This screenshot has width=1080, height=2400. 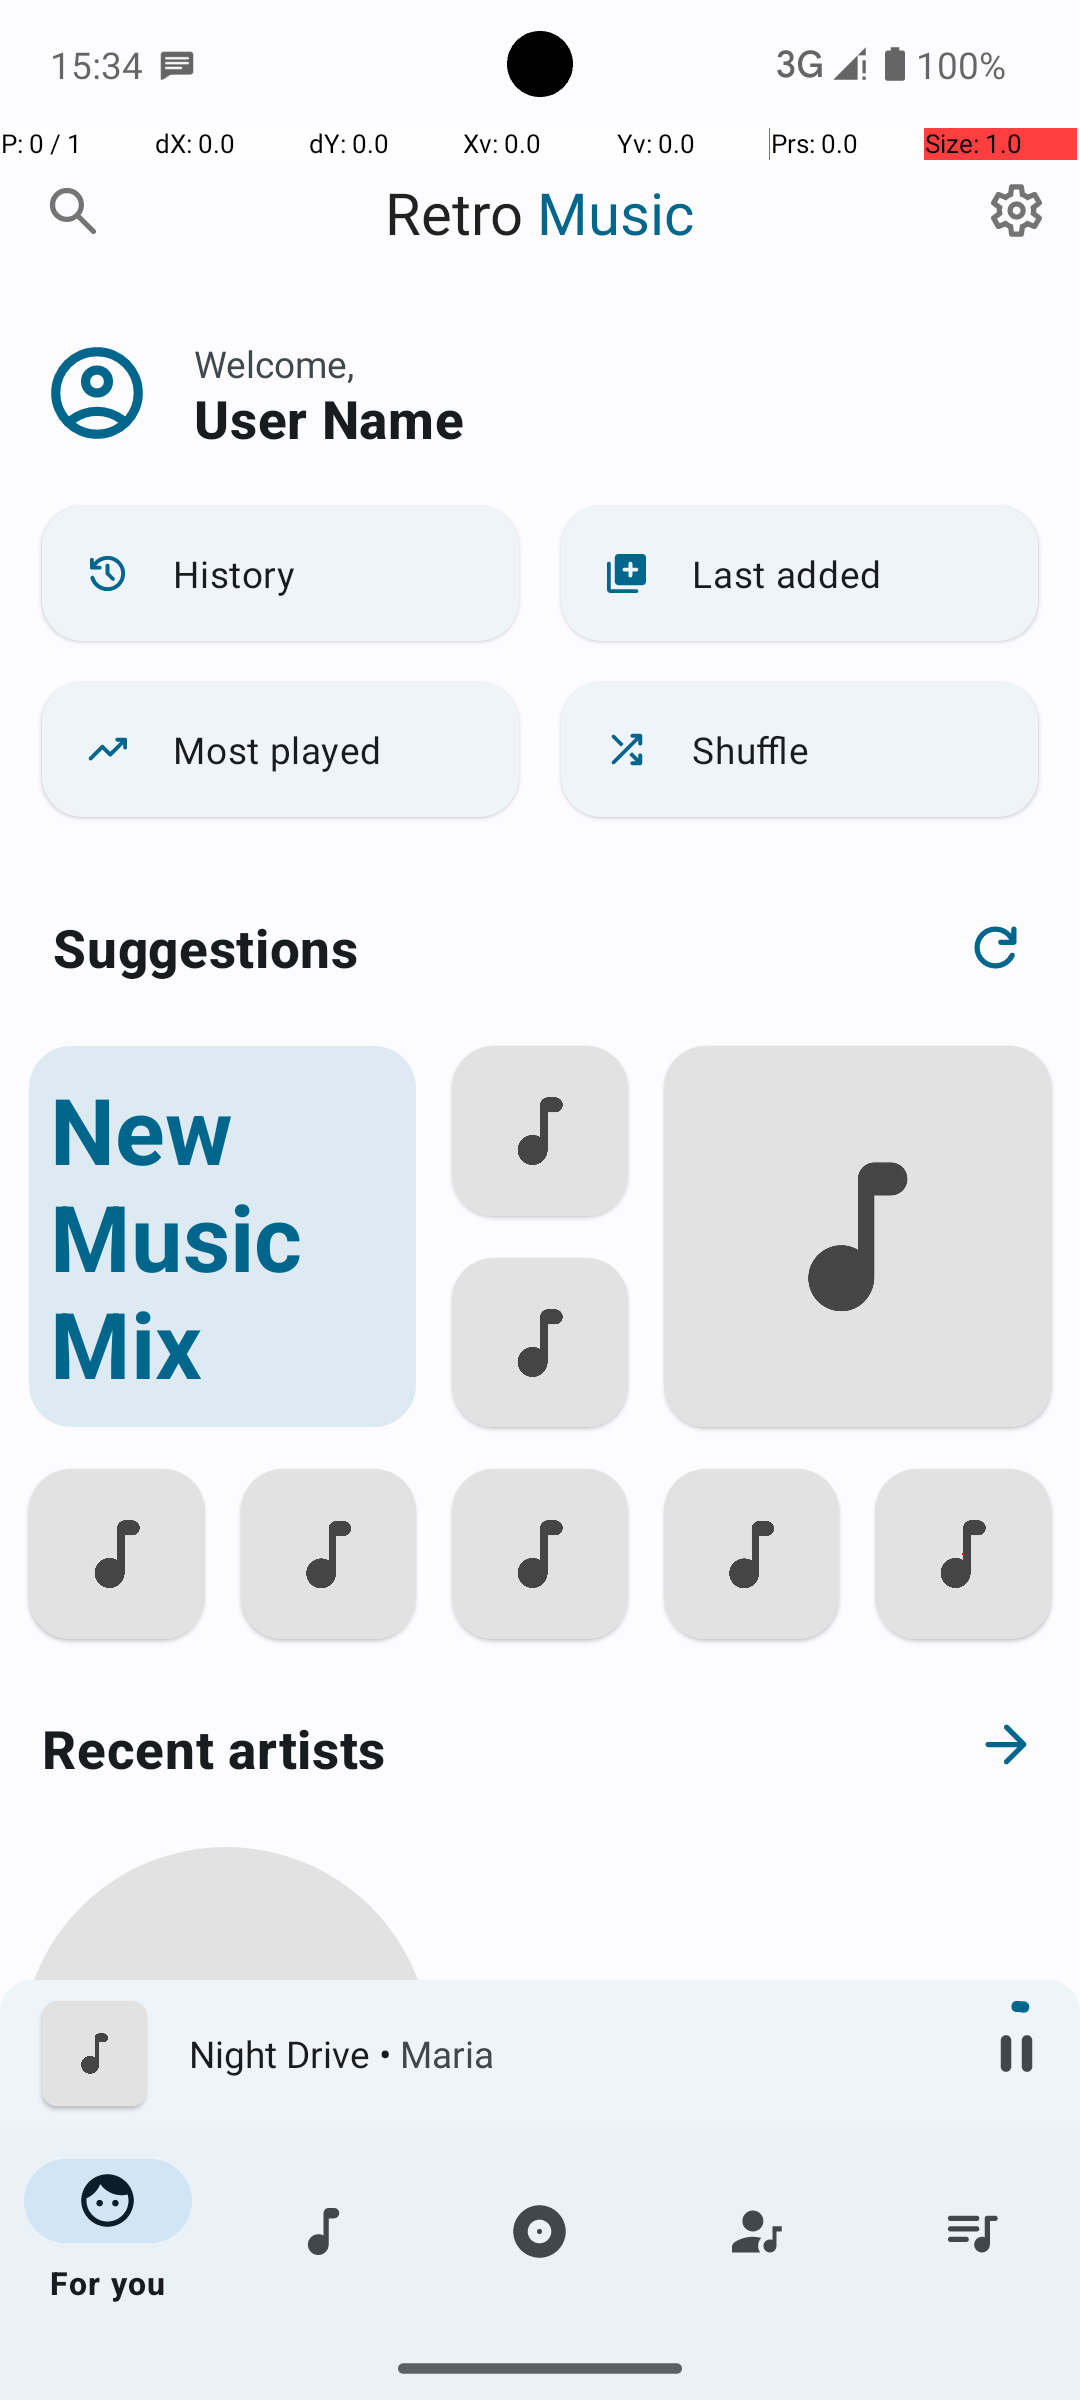 What do you see at coordinates (226, 2302) in the screenshot?
I see `Luca` at bounding box center [226, 2302].